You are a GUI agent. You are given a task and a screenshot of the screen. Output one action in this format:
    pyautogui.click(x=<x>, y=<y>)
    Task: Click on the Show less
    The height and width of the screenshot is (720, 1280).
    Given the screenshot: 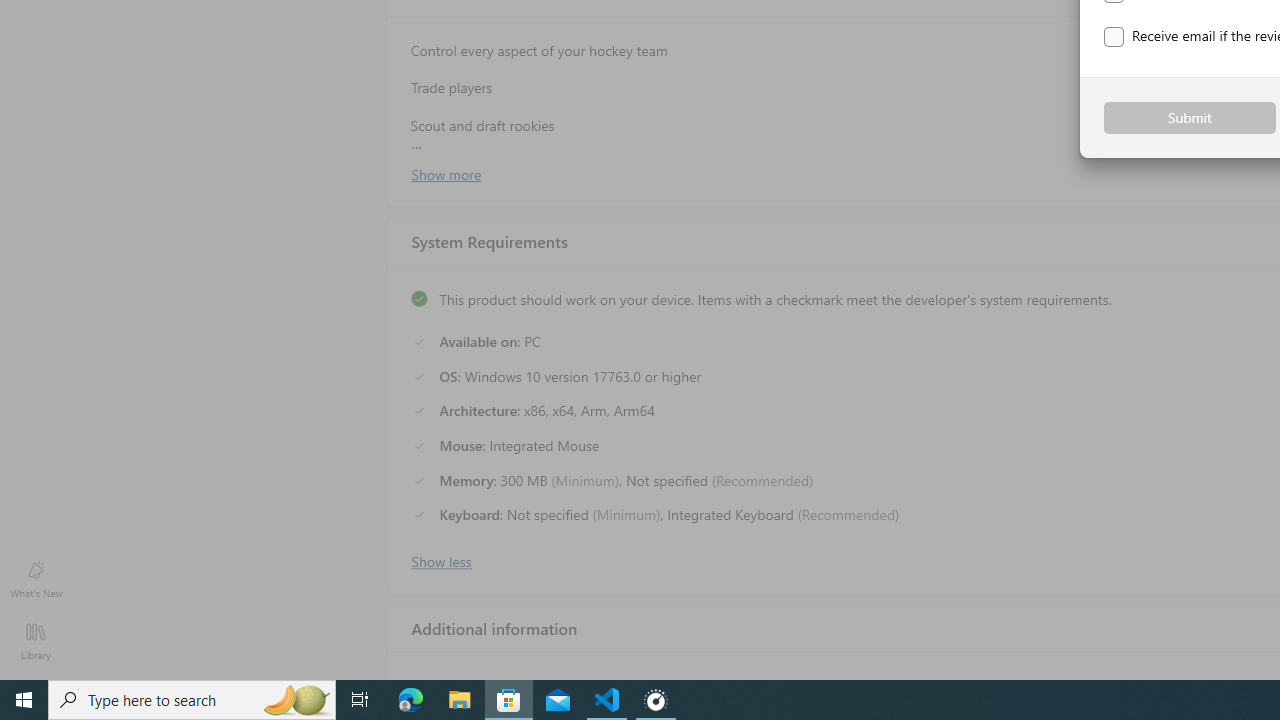 What is the action you would take?
    pyautogui.click(x=440, y=559)
    